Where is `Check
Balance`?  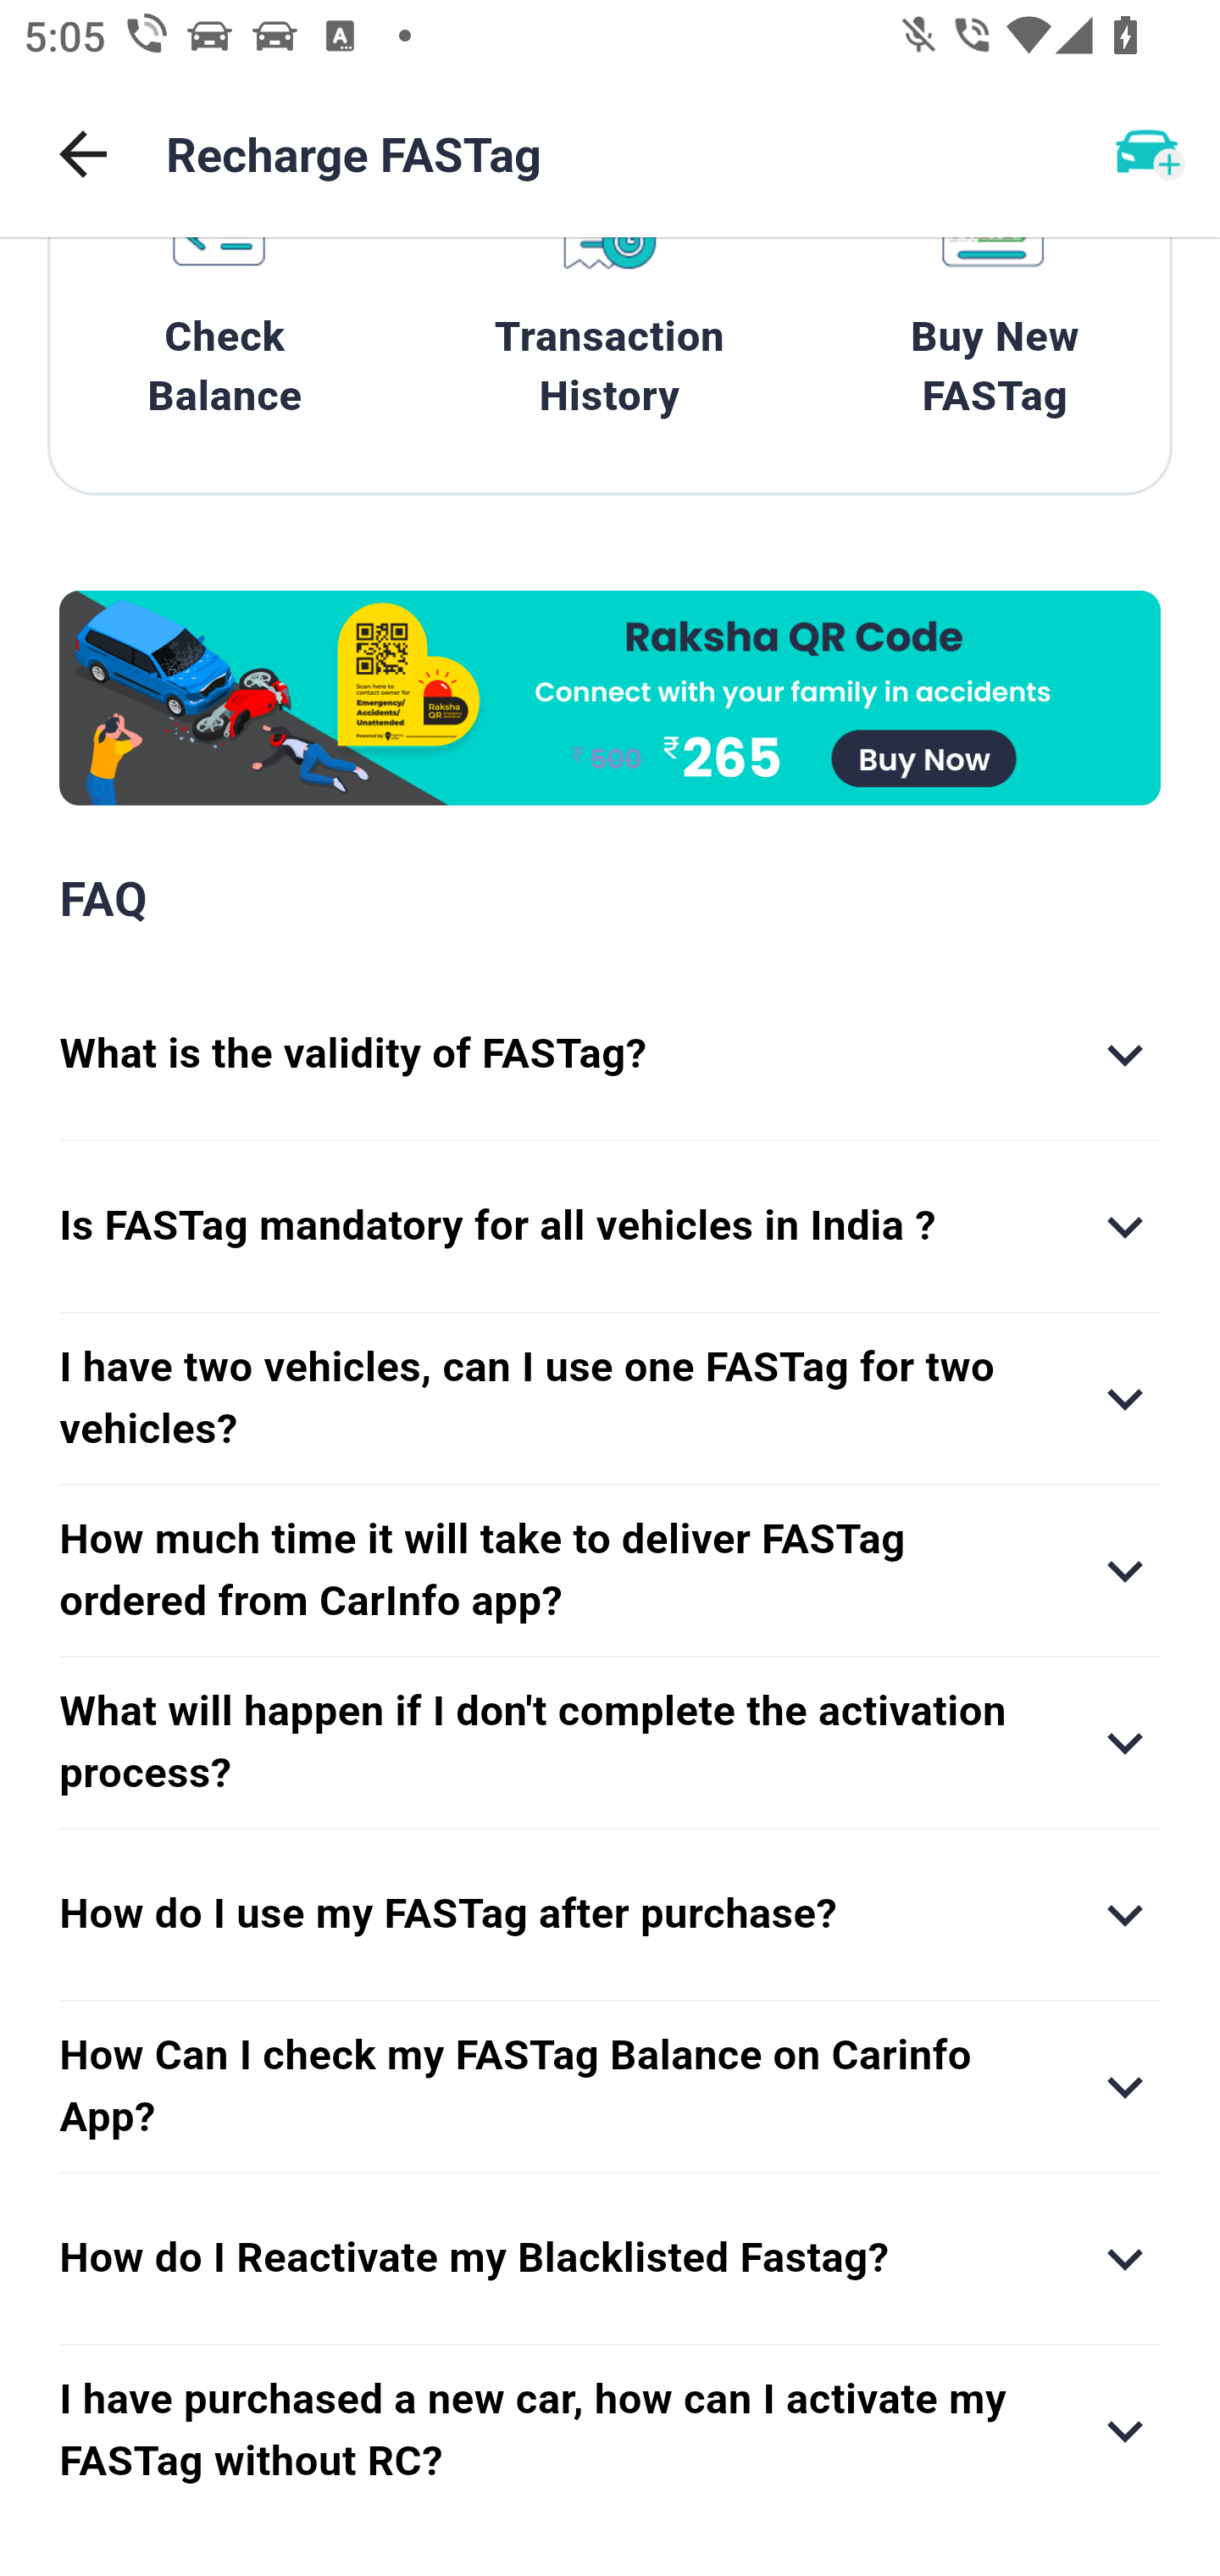
Check
Balance is located at coordinates (225, 342).